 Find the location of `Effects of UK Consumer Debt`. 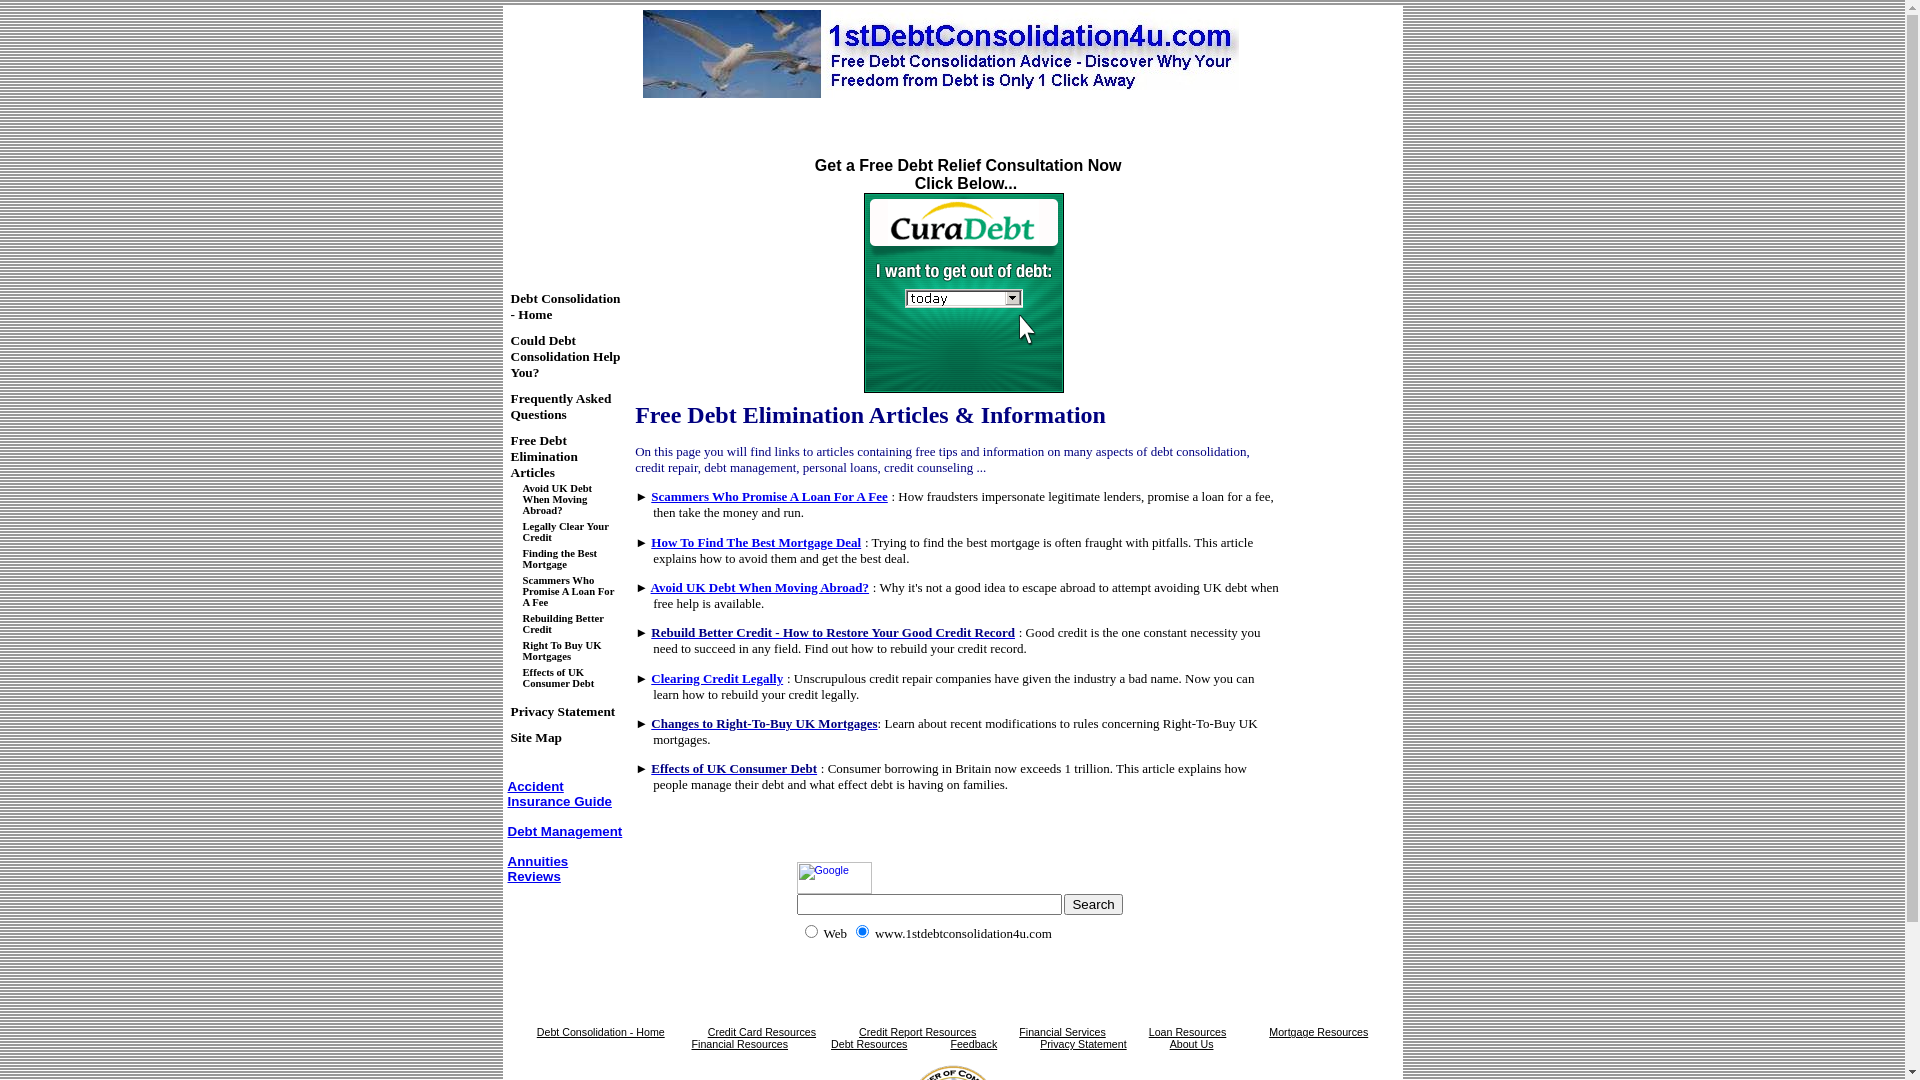

Effects of UK Consumer Debt is located at coordinates (558, 678).